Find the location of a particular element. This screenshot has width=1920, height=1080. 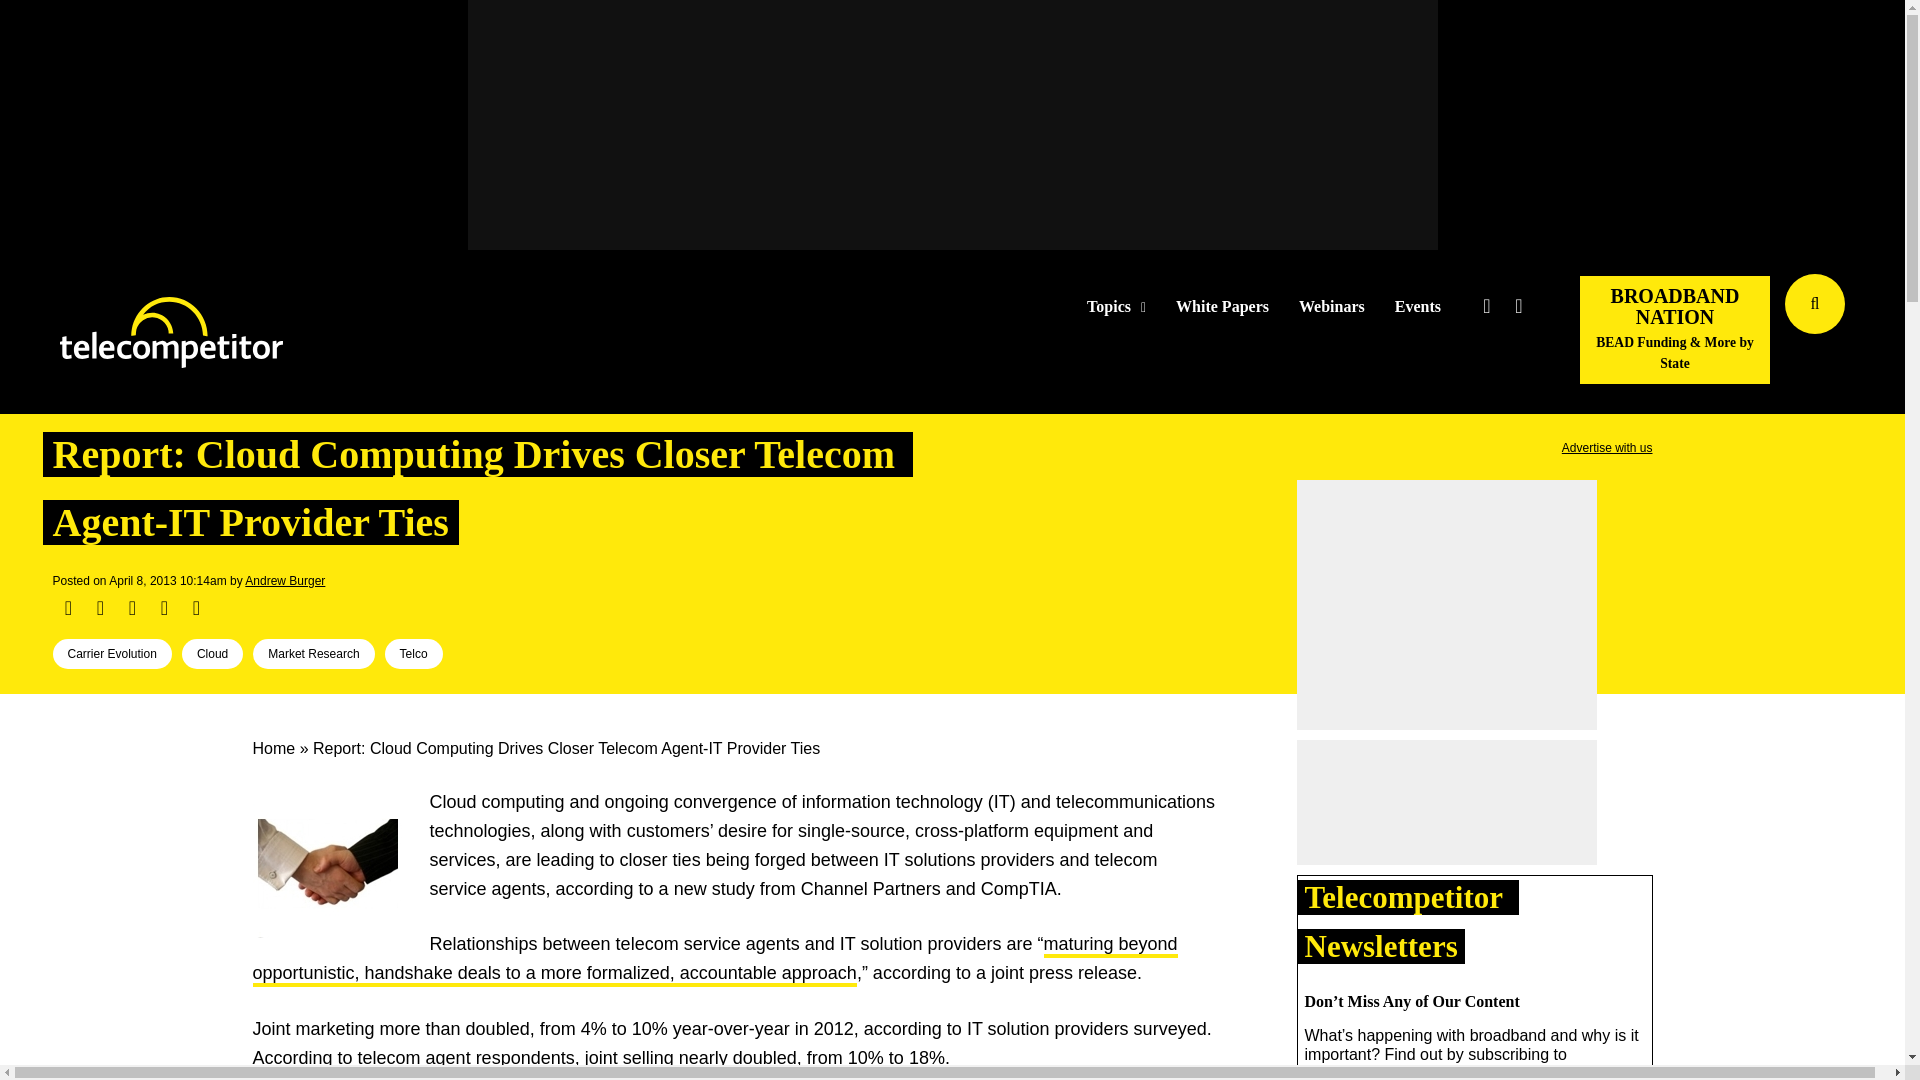

Topics is located at coordinates (1116, 307).